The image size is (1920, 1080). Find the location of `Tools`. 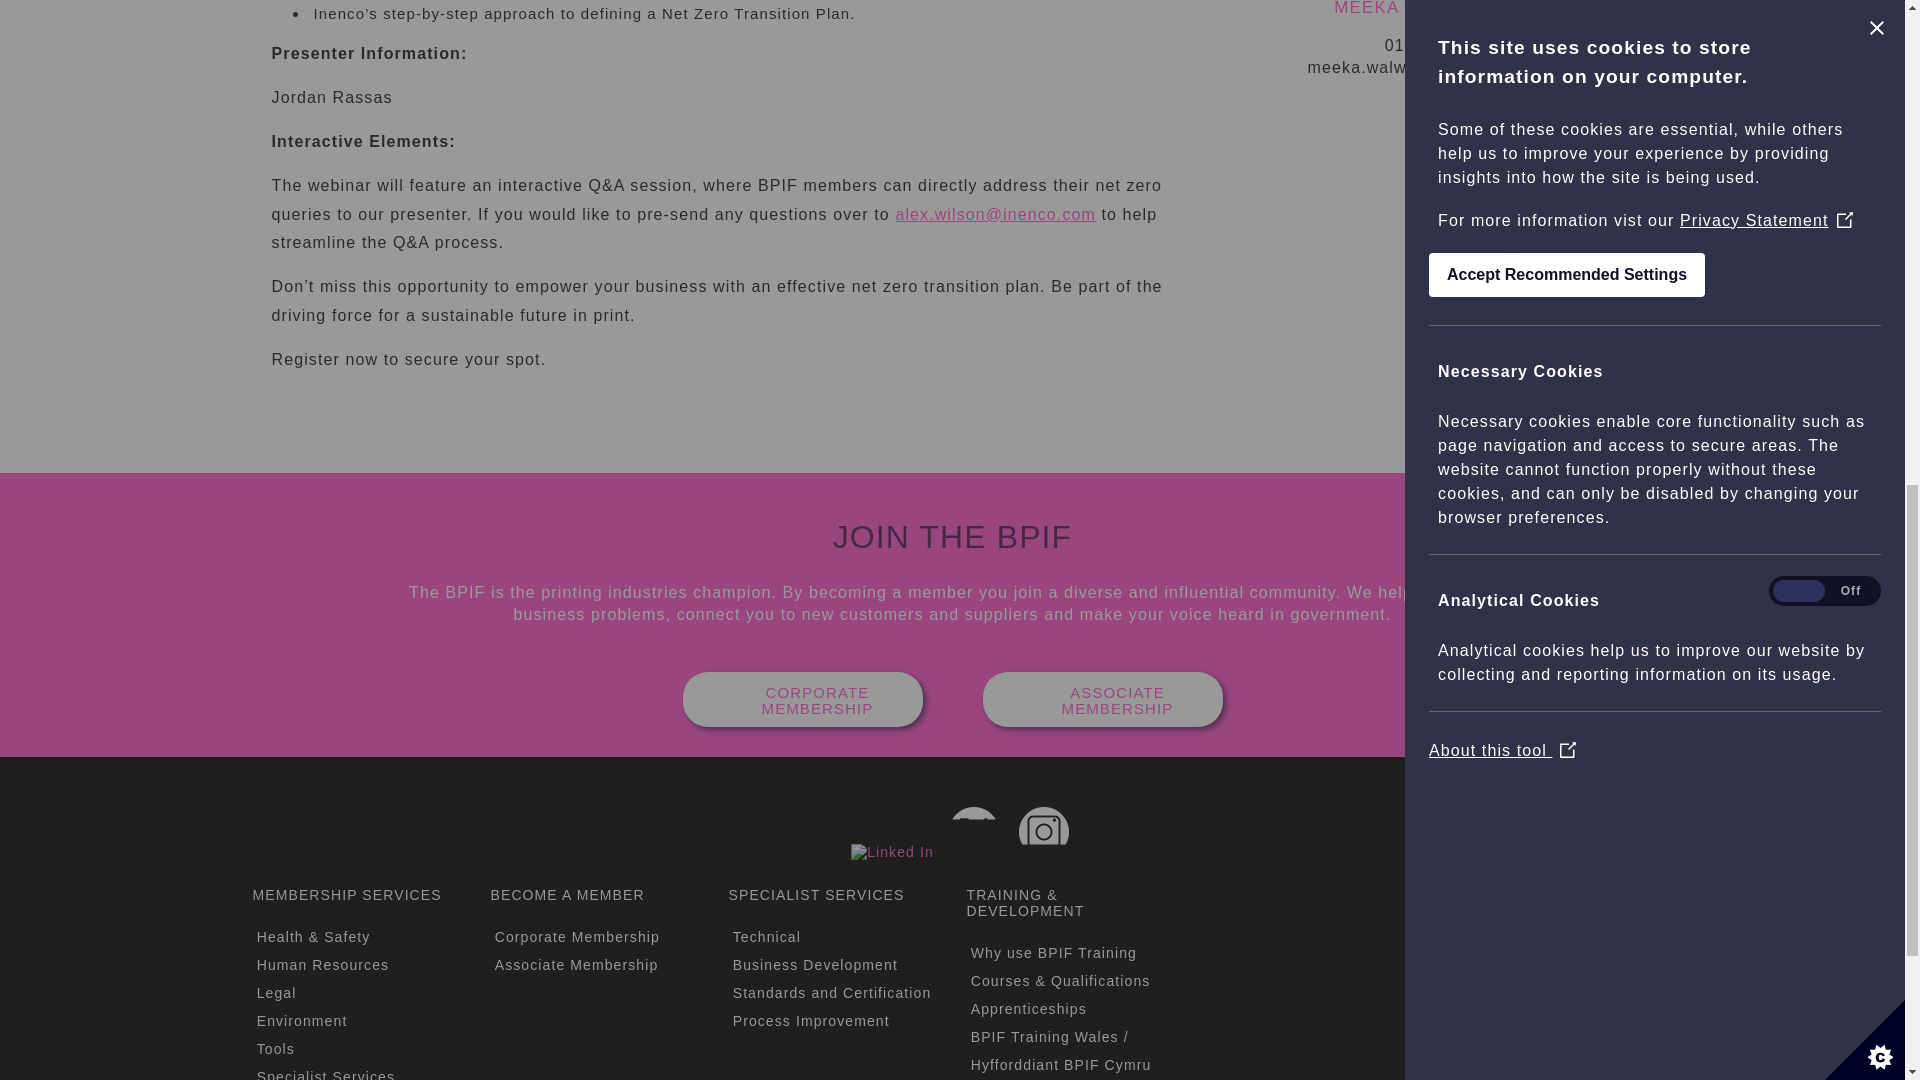

Tools is located at coordinates (276, 1049).